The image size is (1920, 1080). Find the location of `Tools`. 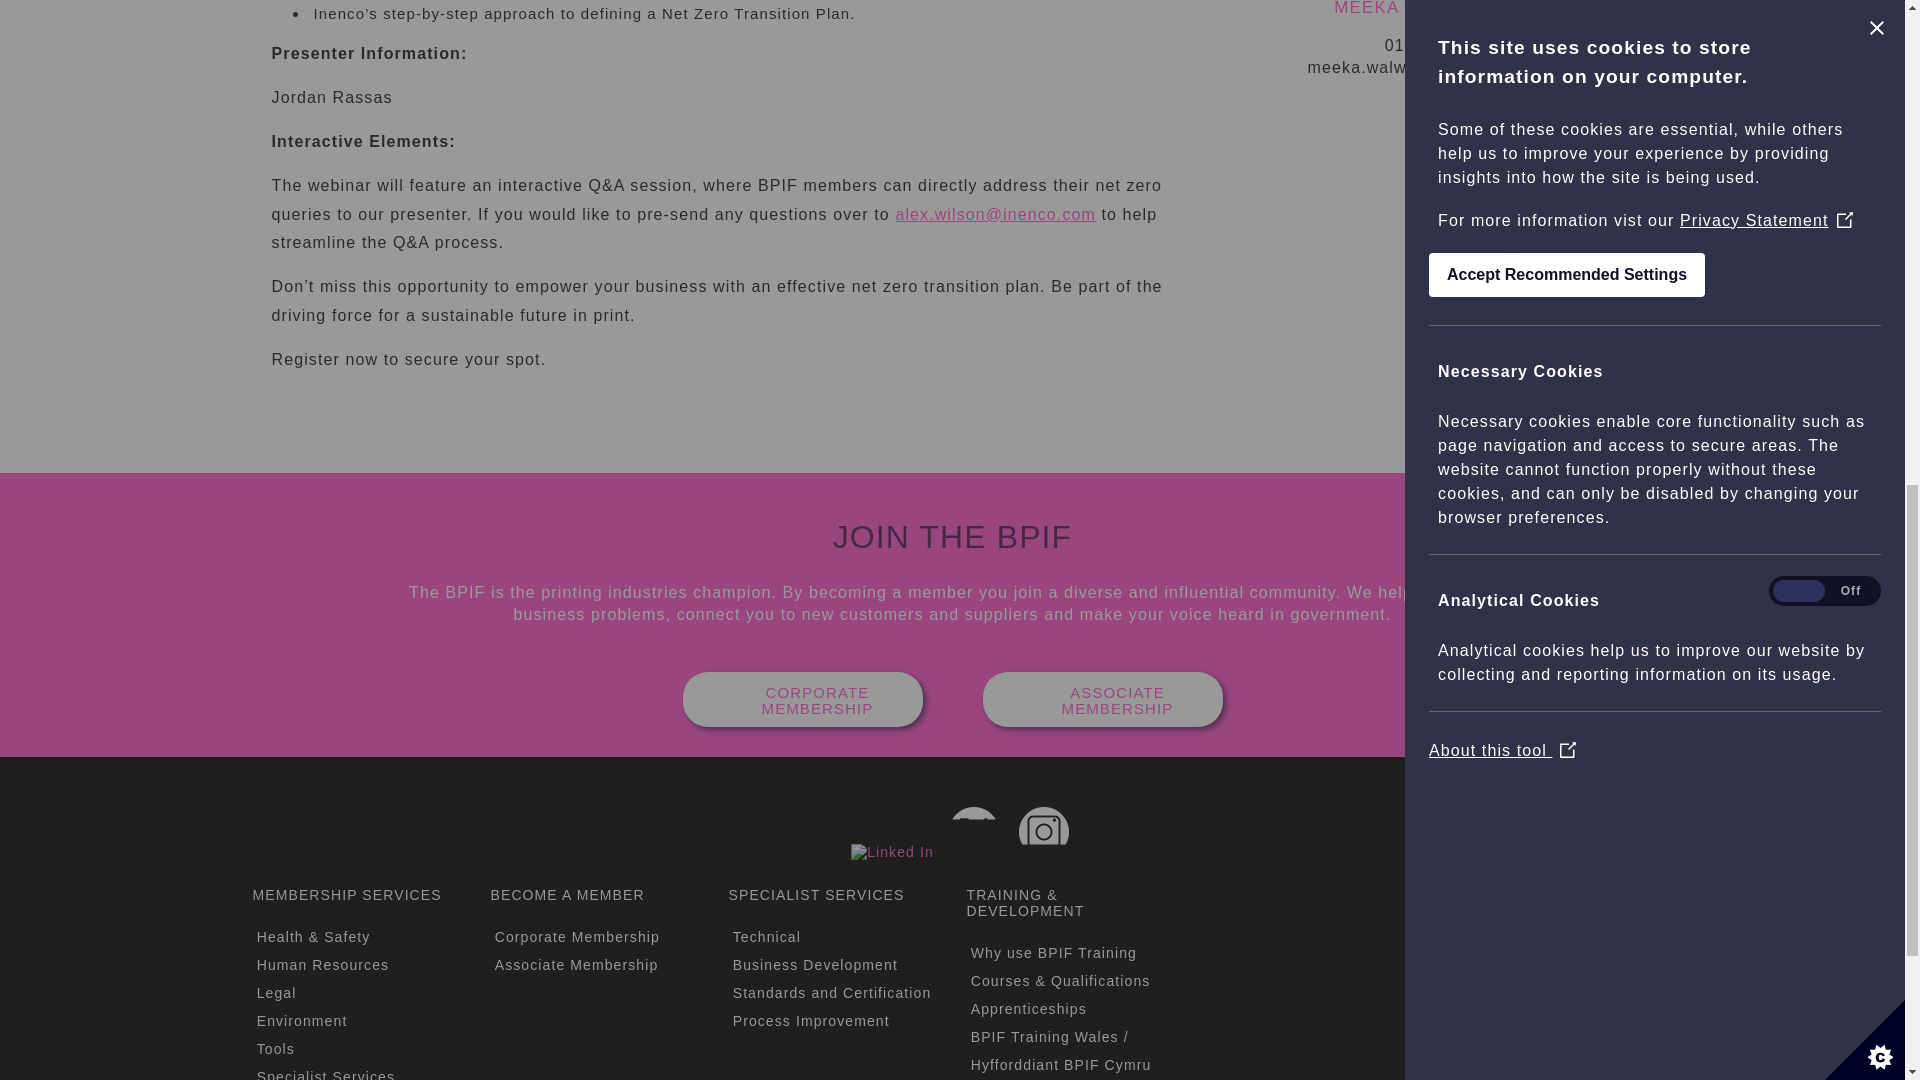

Tools is located at coordinates (276, 1049).